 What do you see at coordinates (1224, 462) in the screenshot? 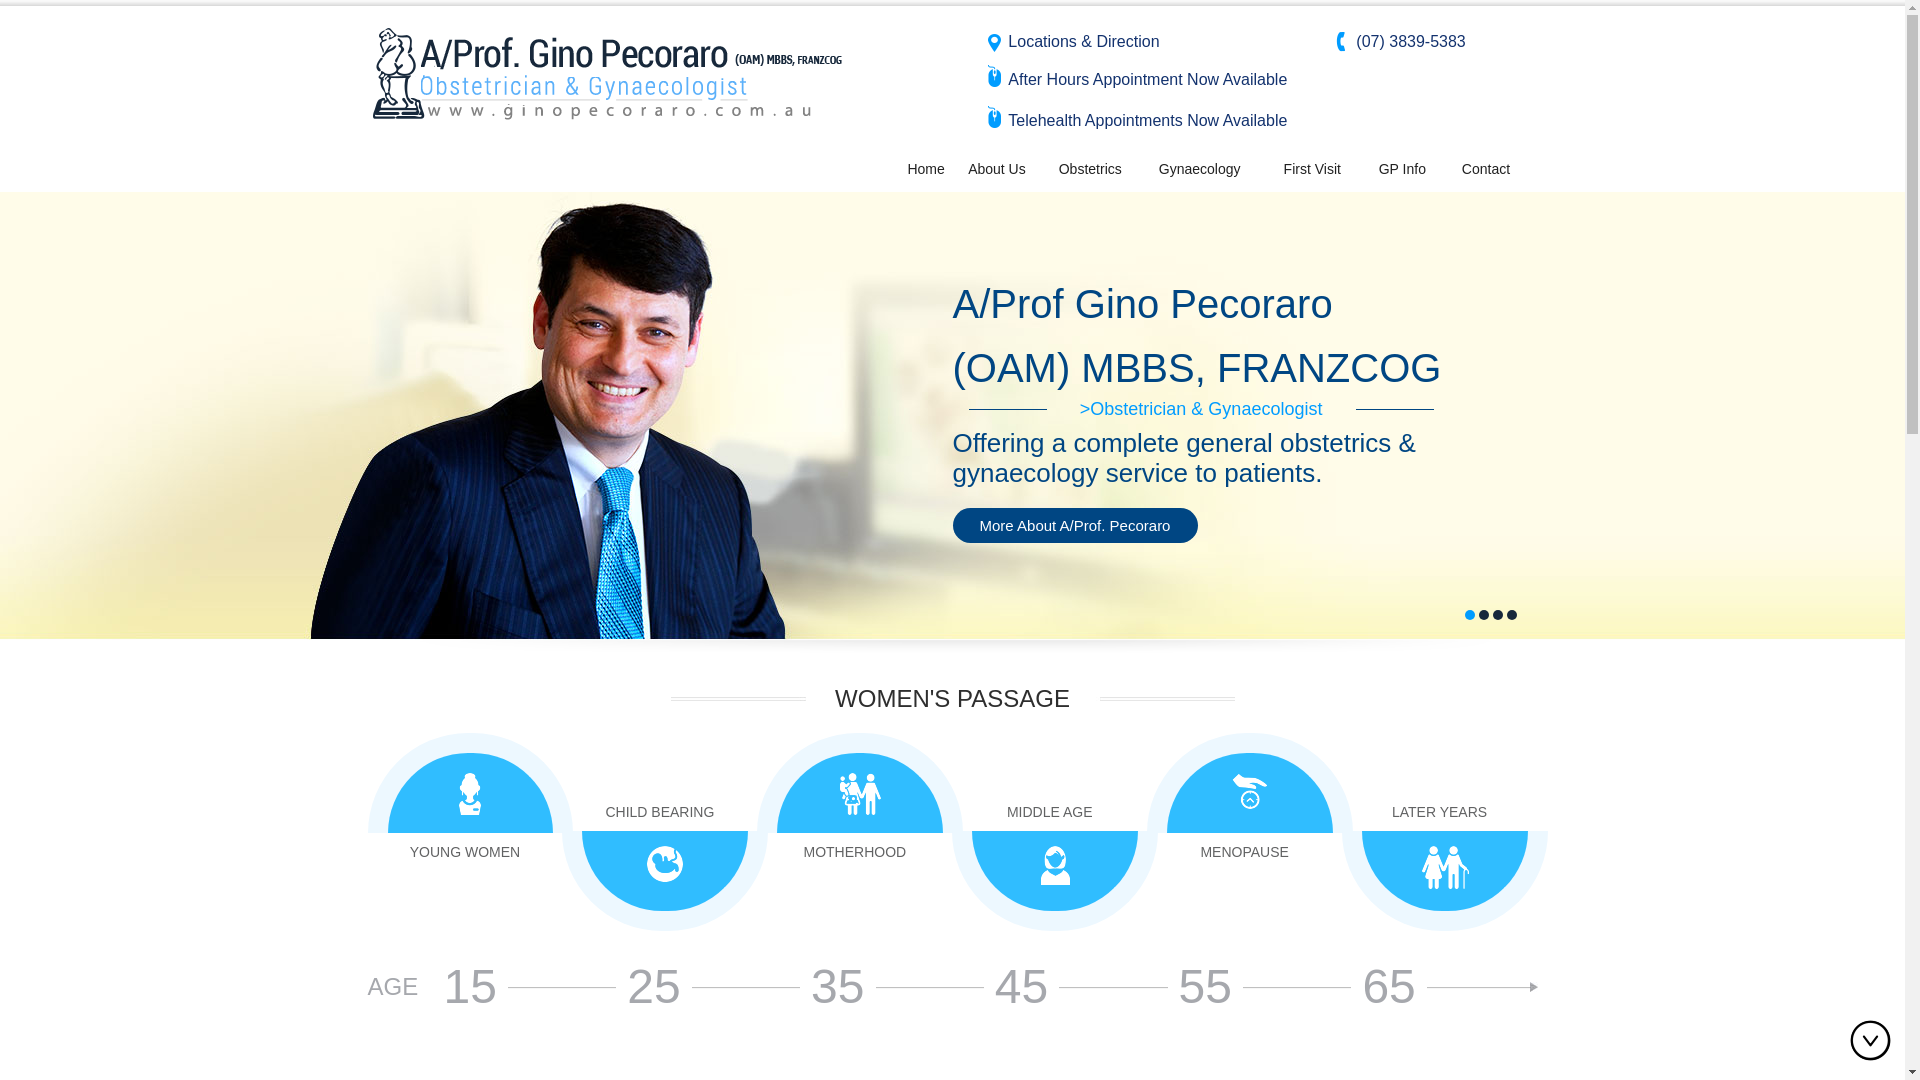
I see `Gynaecology` at bounding box center [1224, 462].